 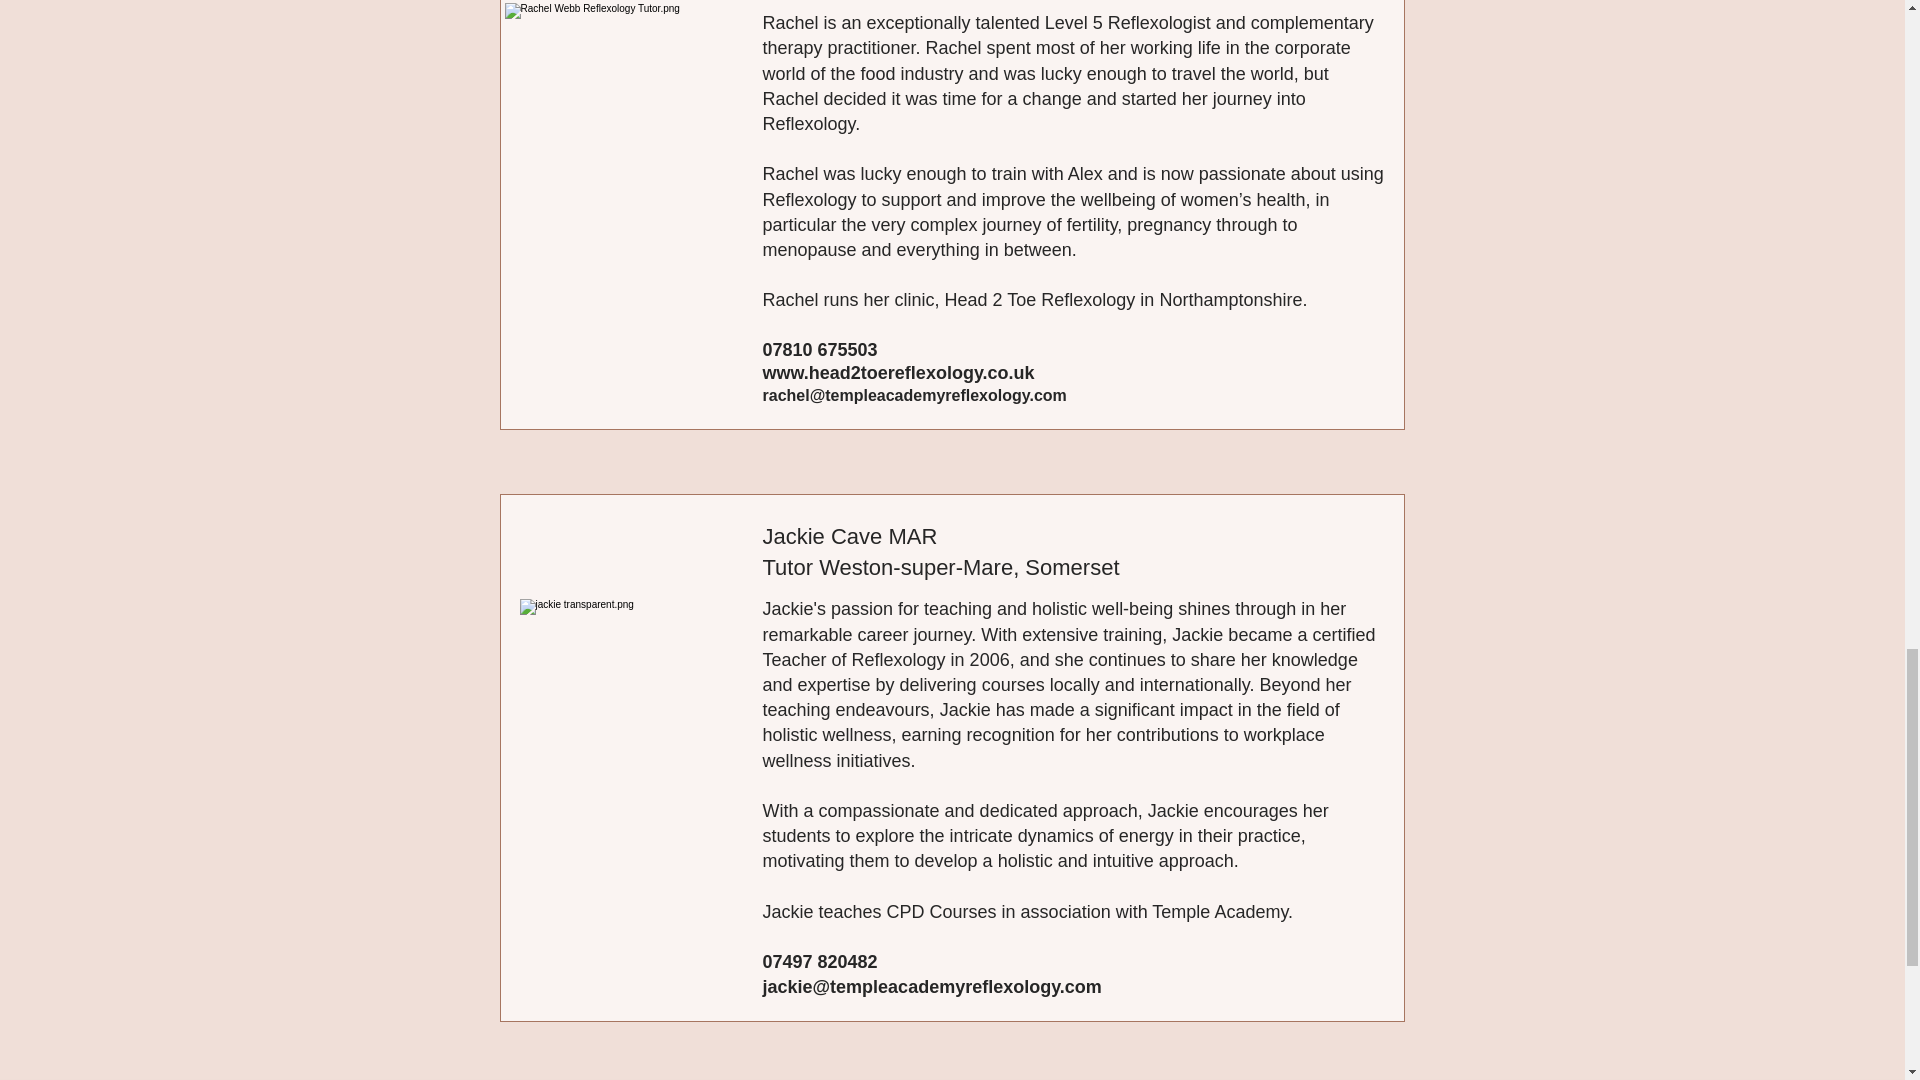 What do you see at coordinates (820, 350) in the screenshot?
I see `07810 675503` at bounding box center [820, 350].